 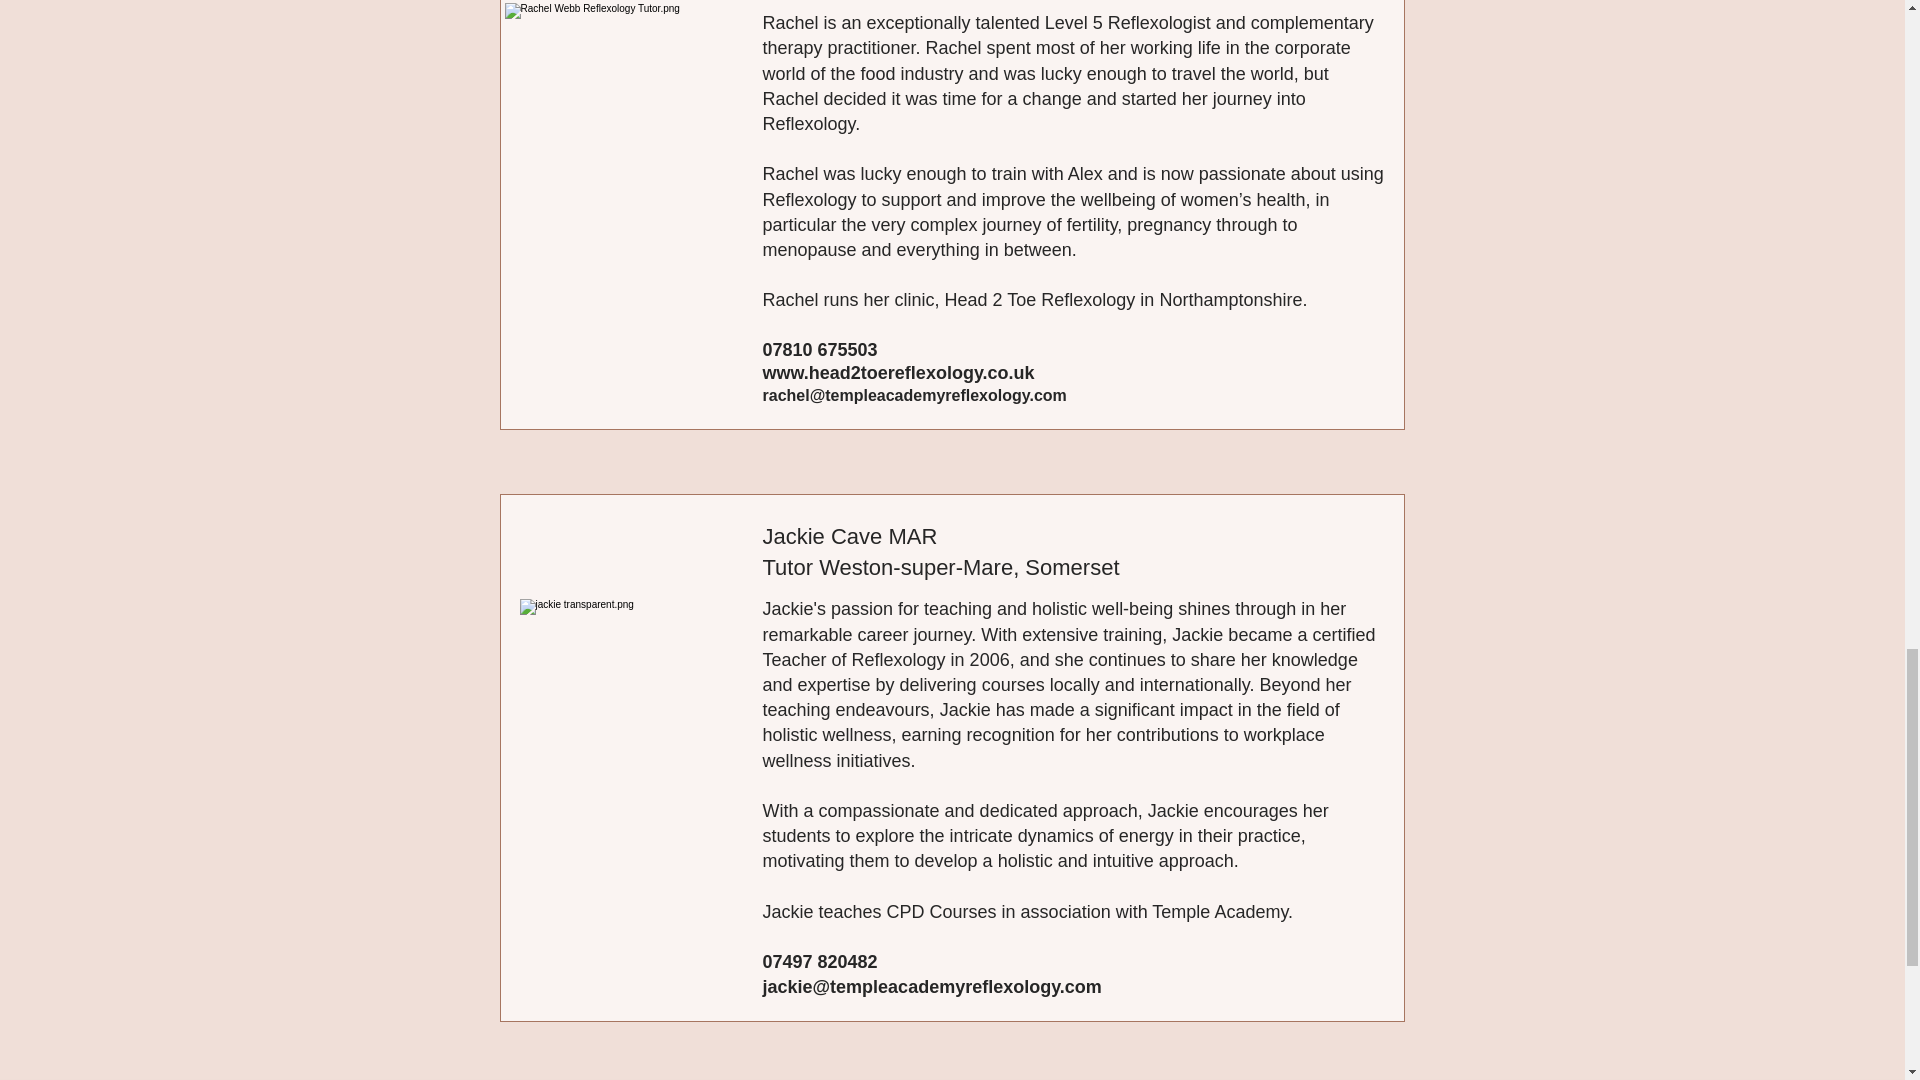 What do you see at coordinates (820, 350) in the screenshot?
I see `07810 675503` at bounding box center [820, 350].